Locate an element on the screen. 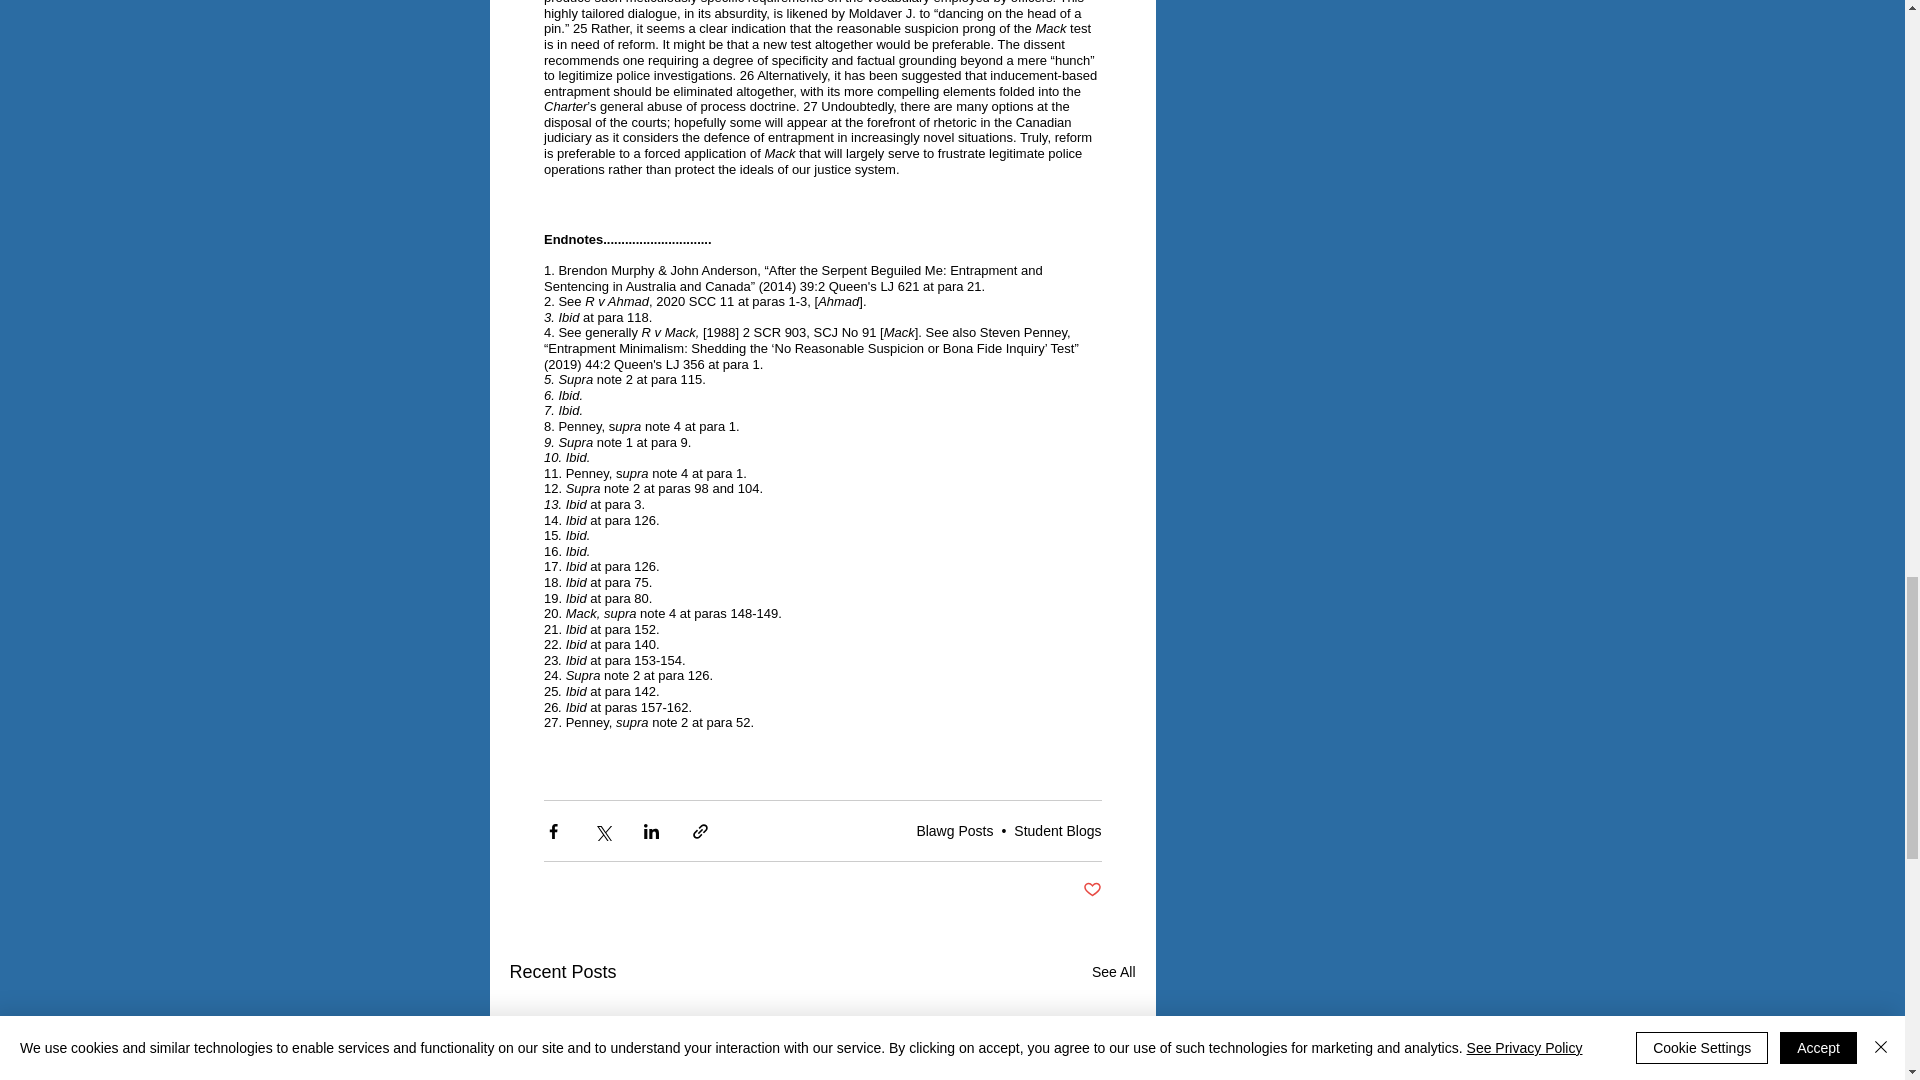 This screenshot has width=1920, height=1080. Post not marked as liked is located at coordinates (1091, 890).